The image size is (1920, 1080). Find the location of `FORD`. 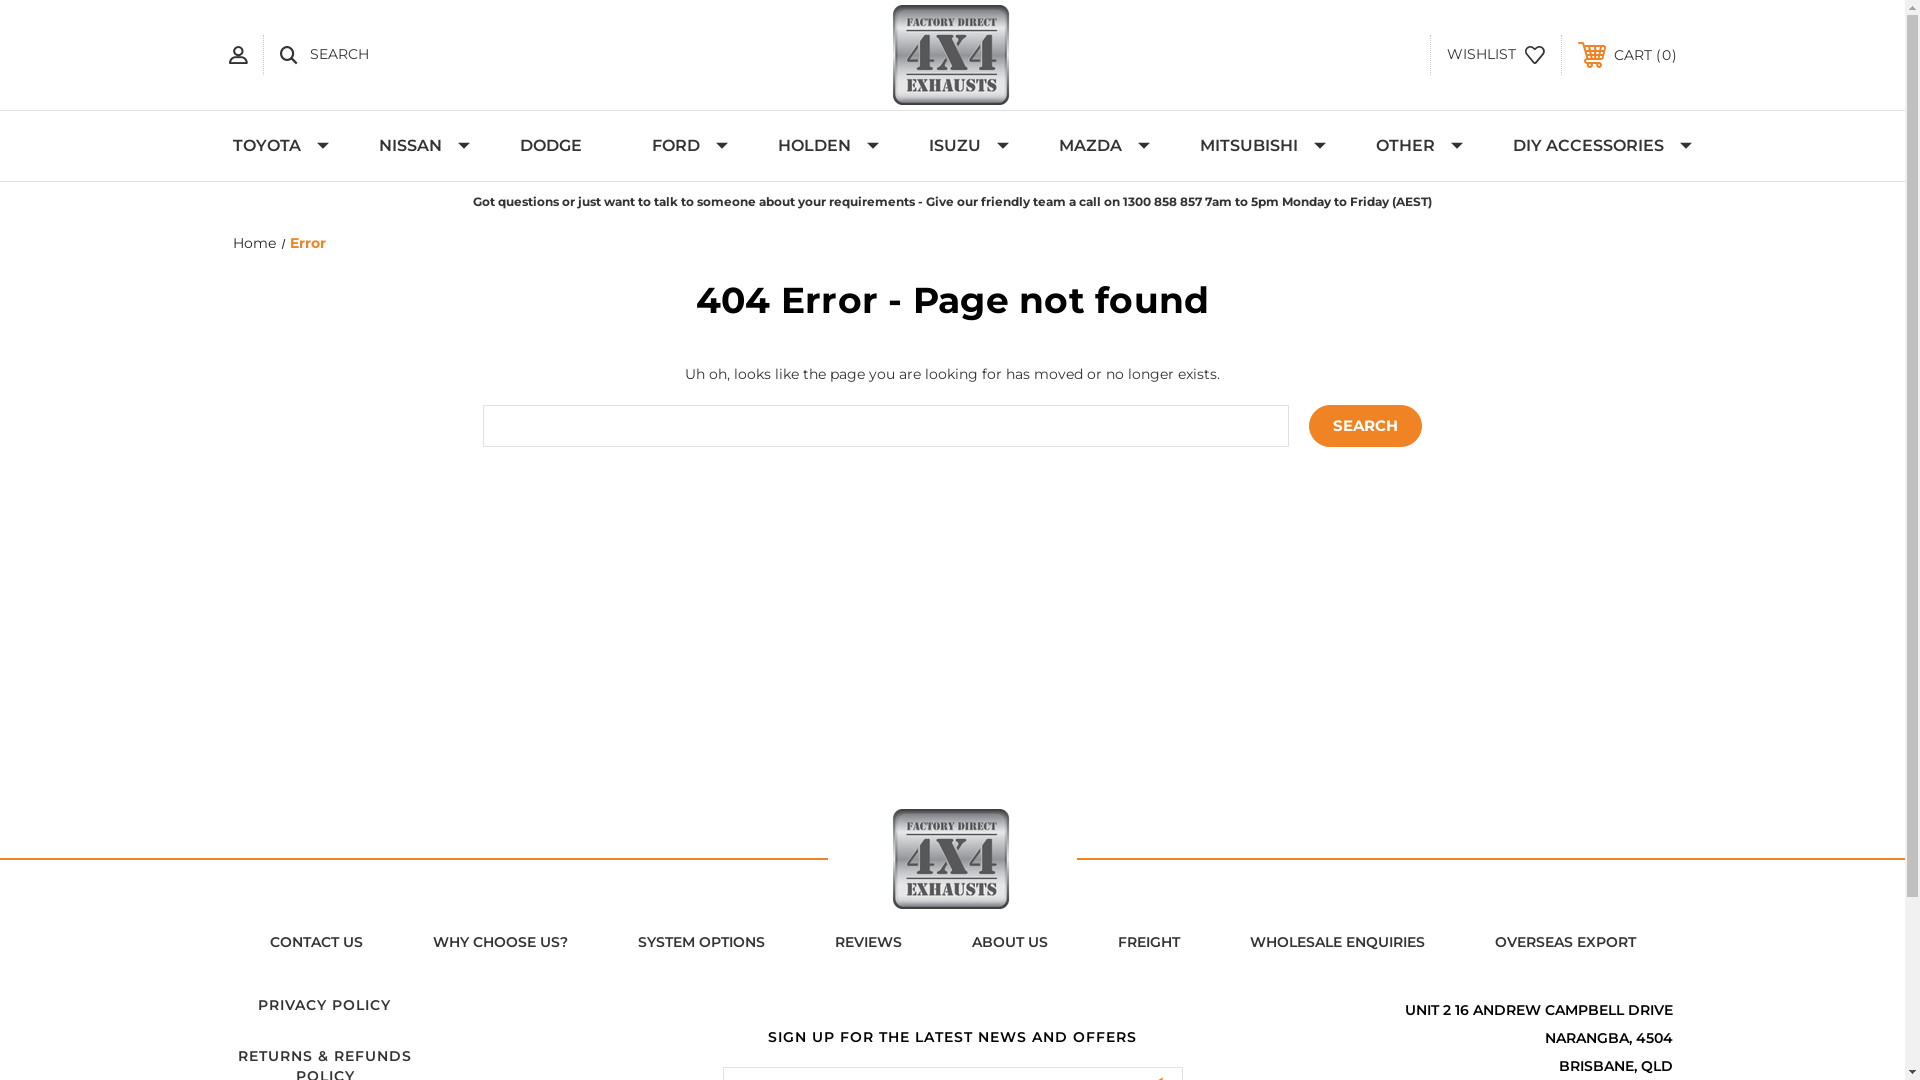

FORD is located at coordinates (680, 146).